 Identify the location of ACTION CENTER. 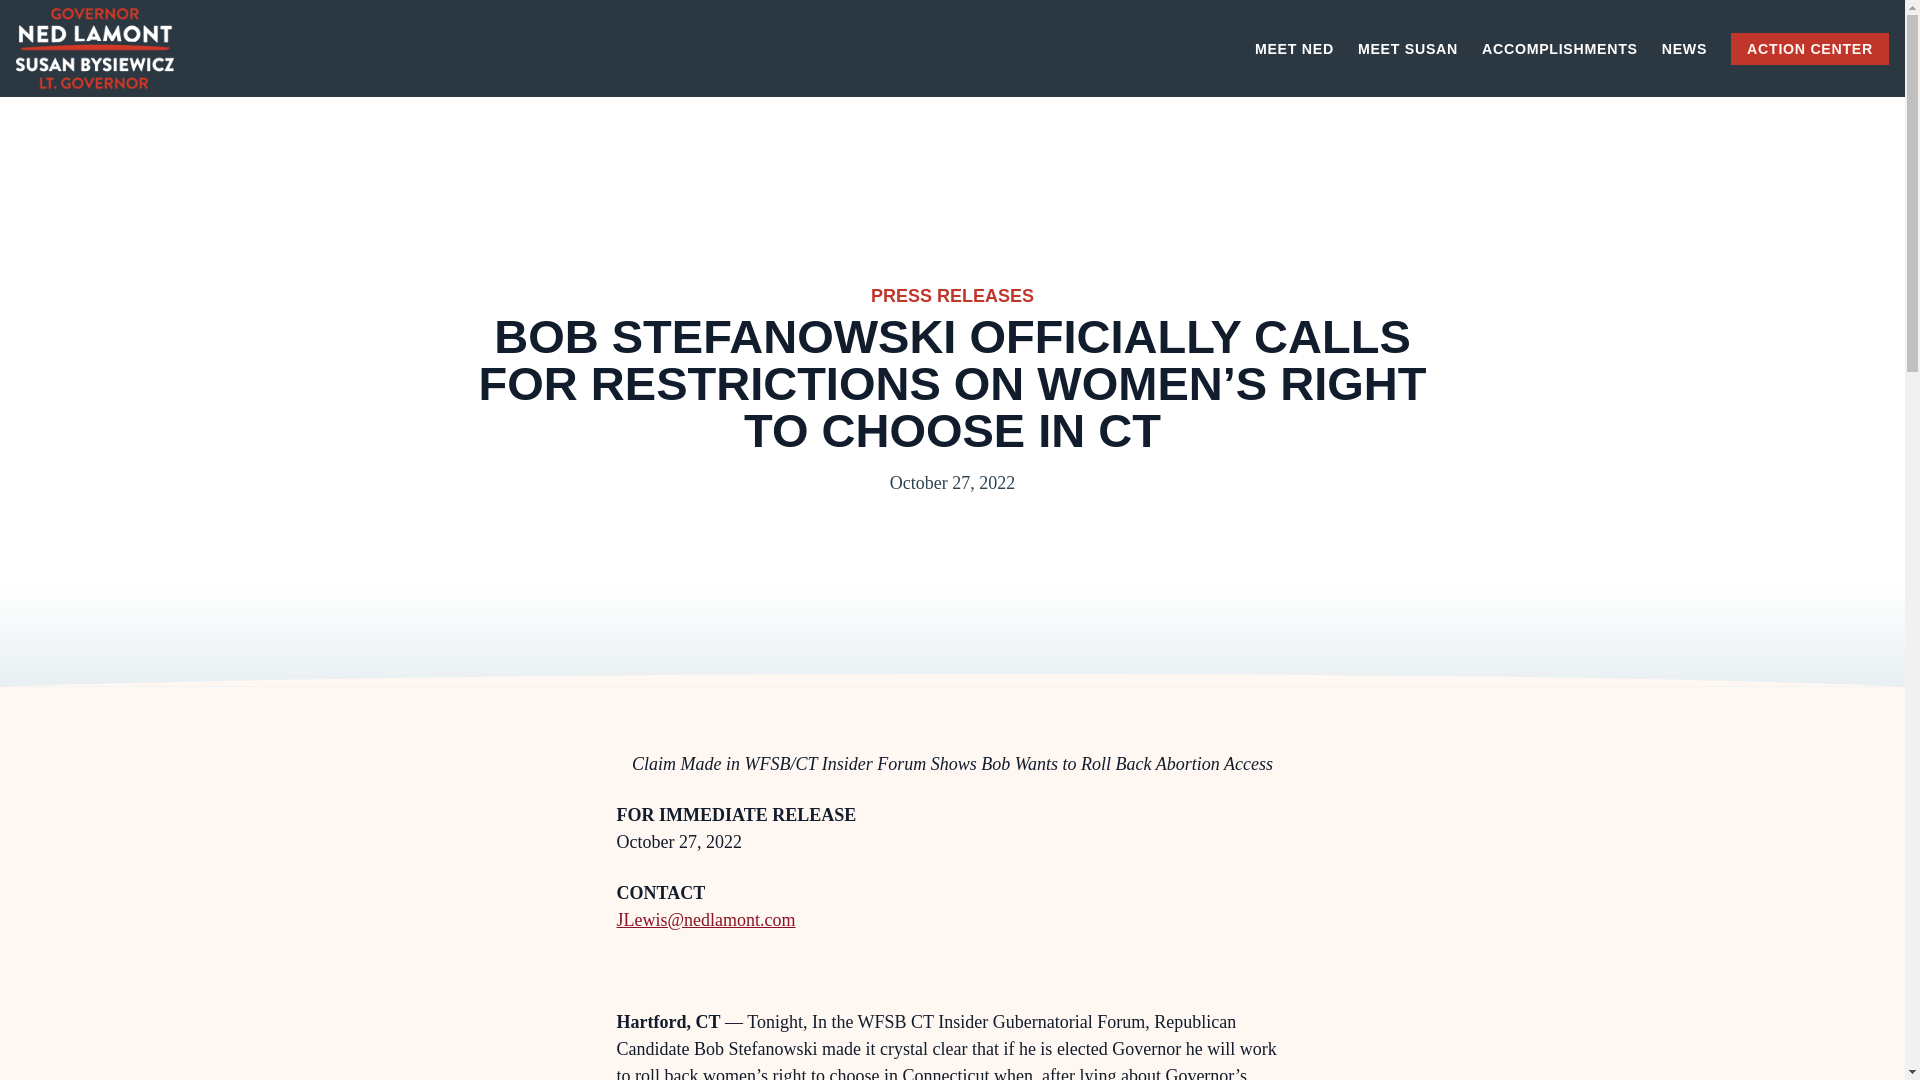
(1810, 48).